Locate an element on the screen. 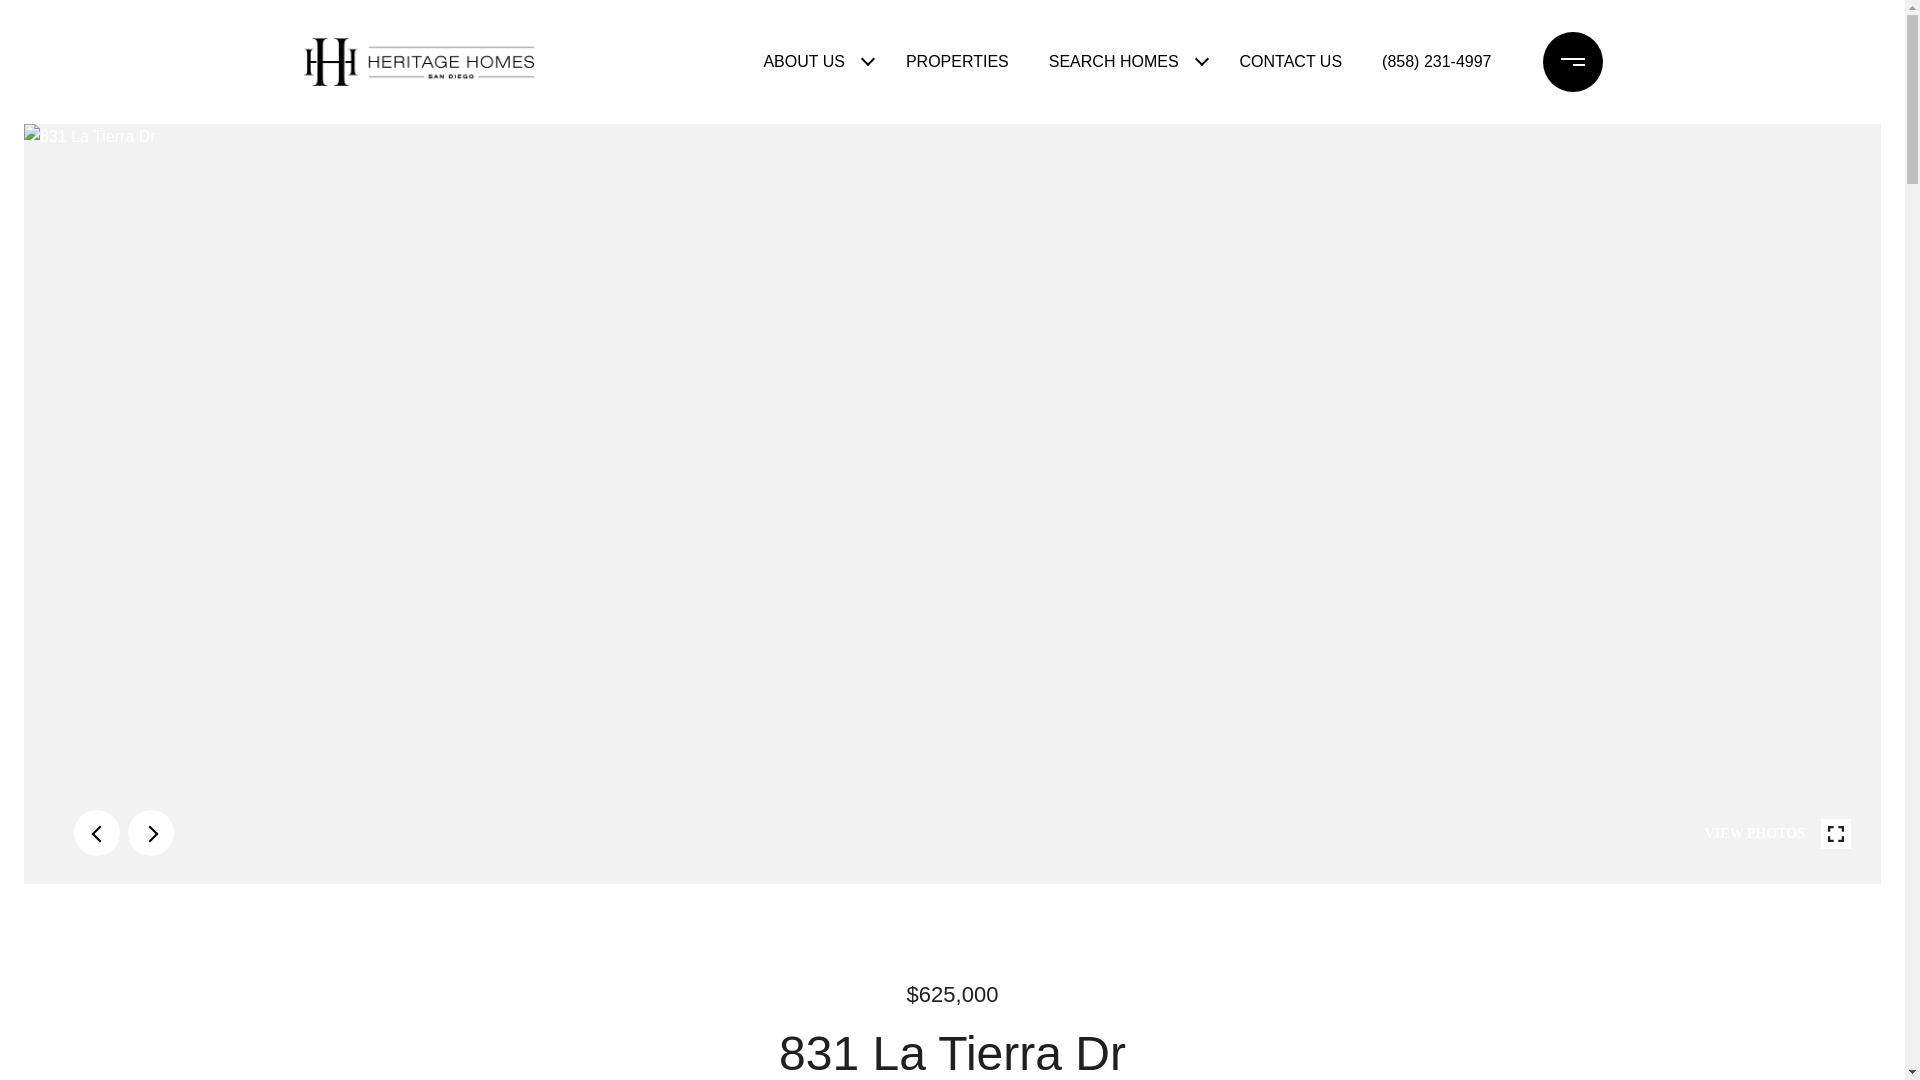  PROPERTIES is located at coordinates (958, 62).